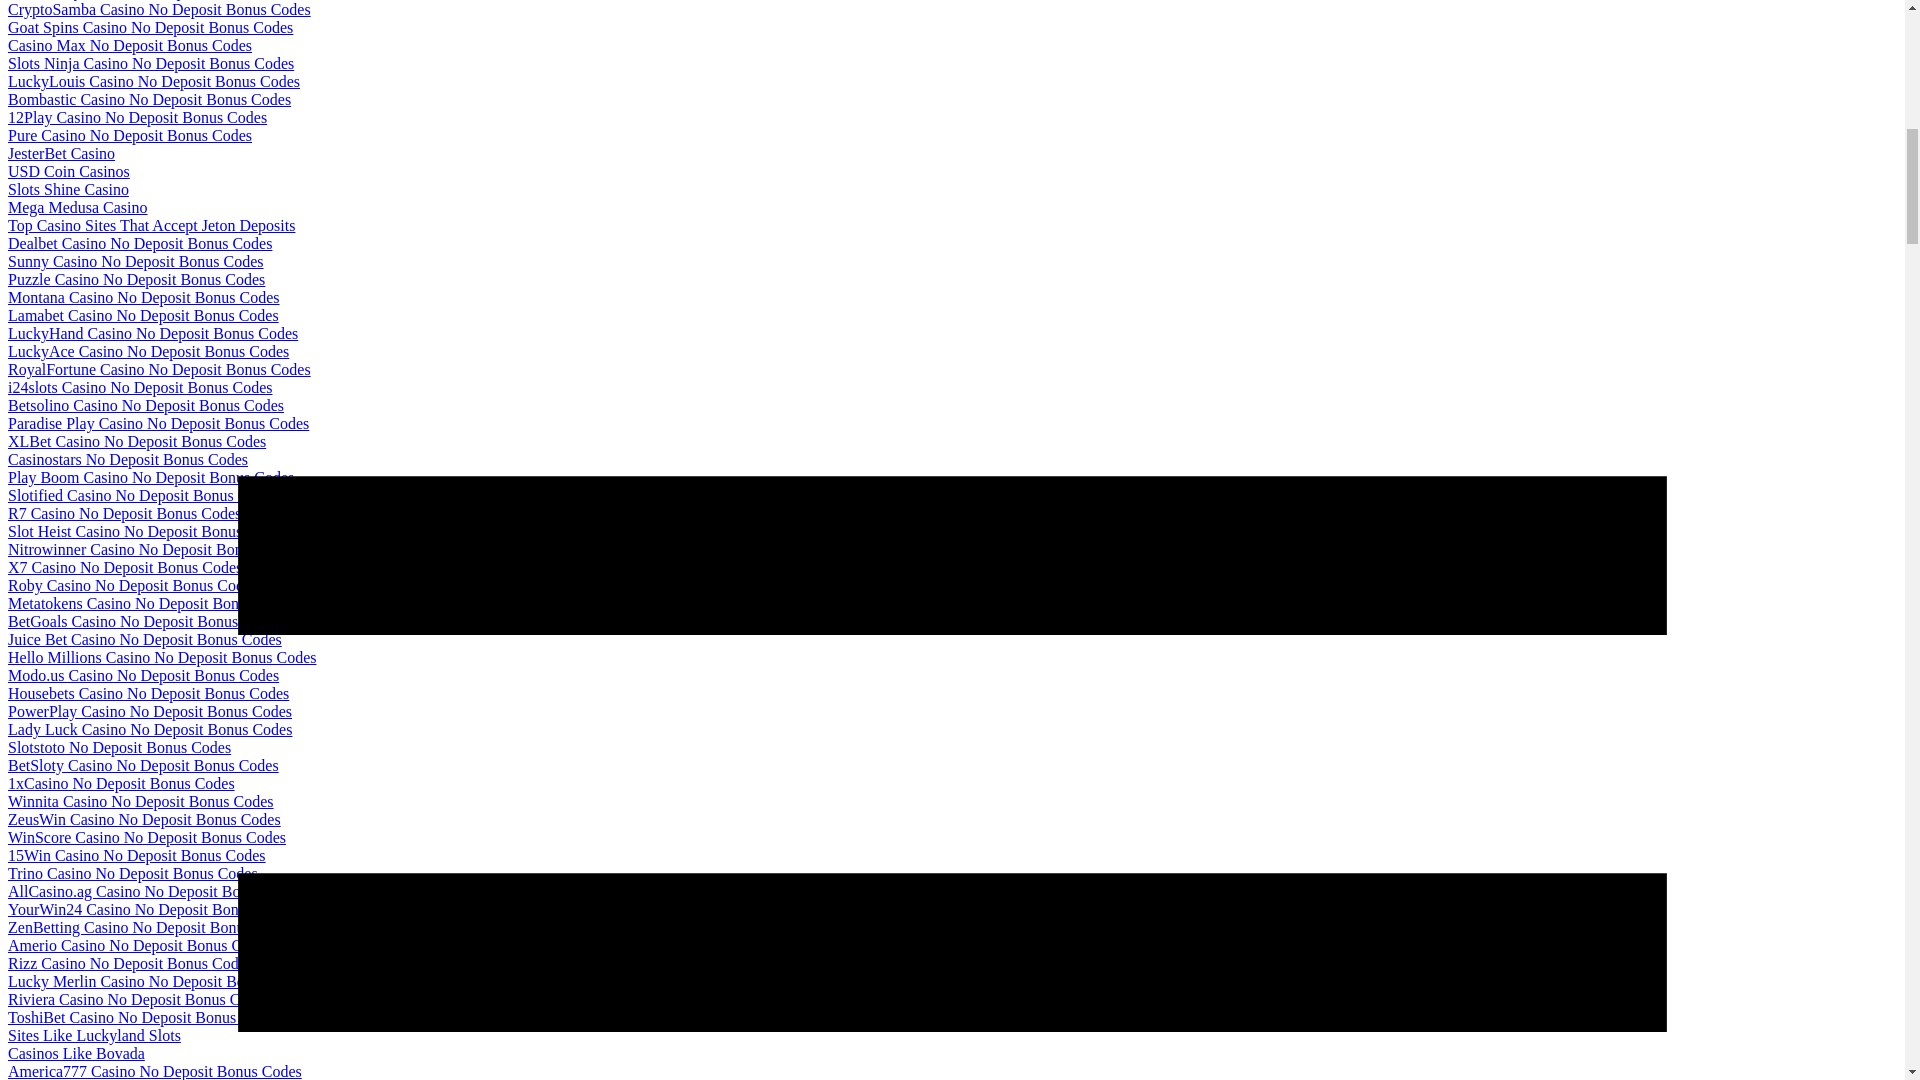 The image size is (1920, 1080). Describe the element at coordinates (129, 45) in the screenshot. I see `Casino Max No Deposit Bonus Codes` at that location.